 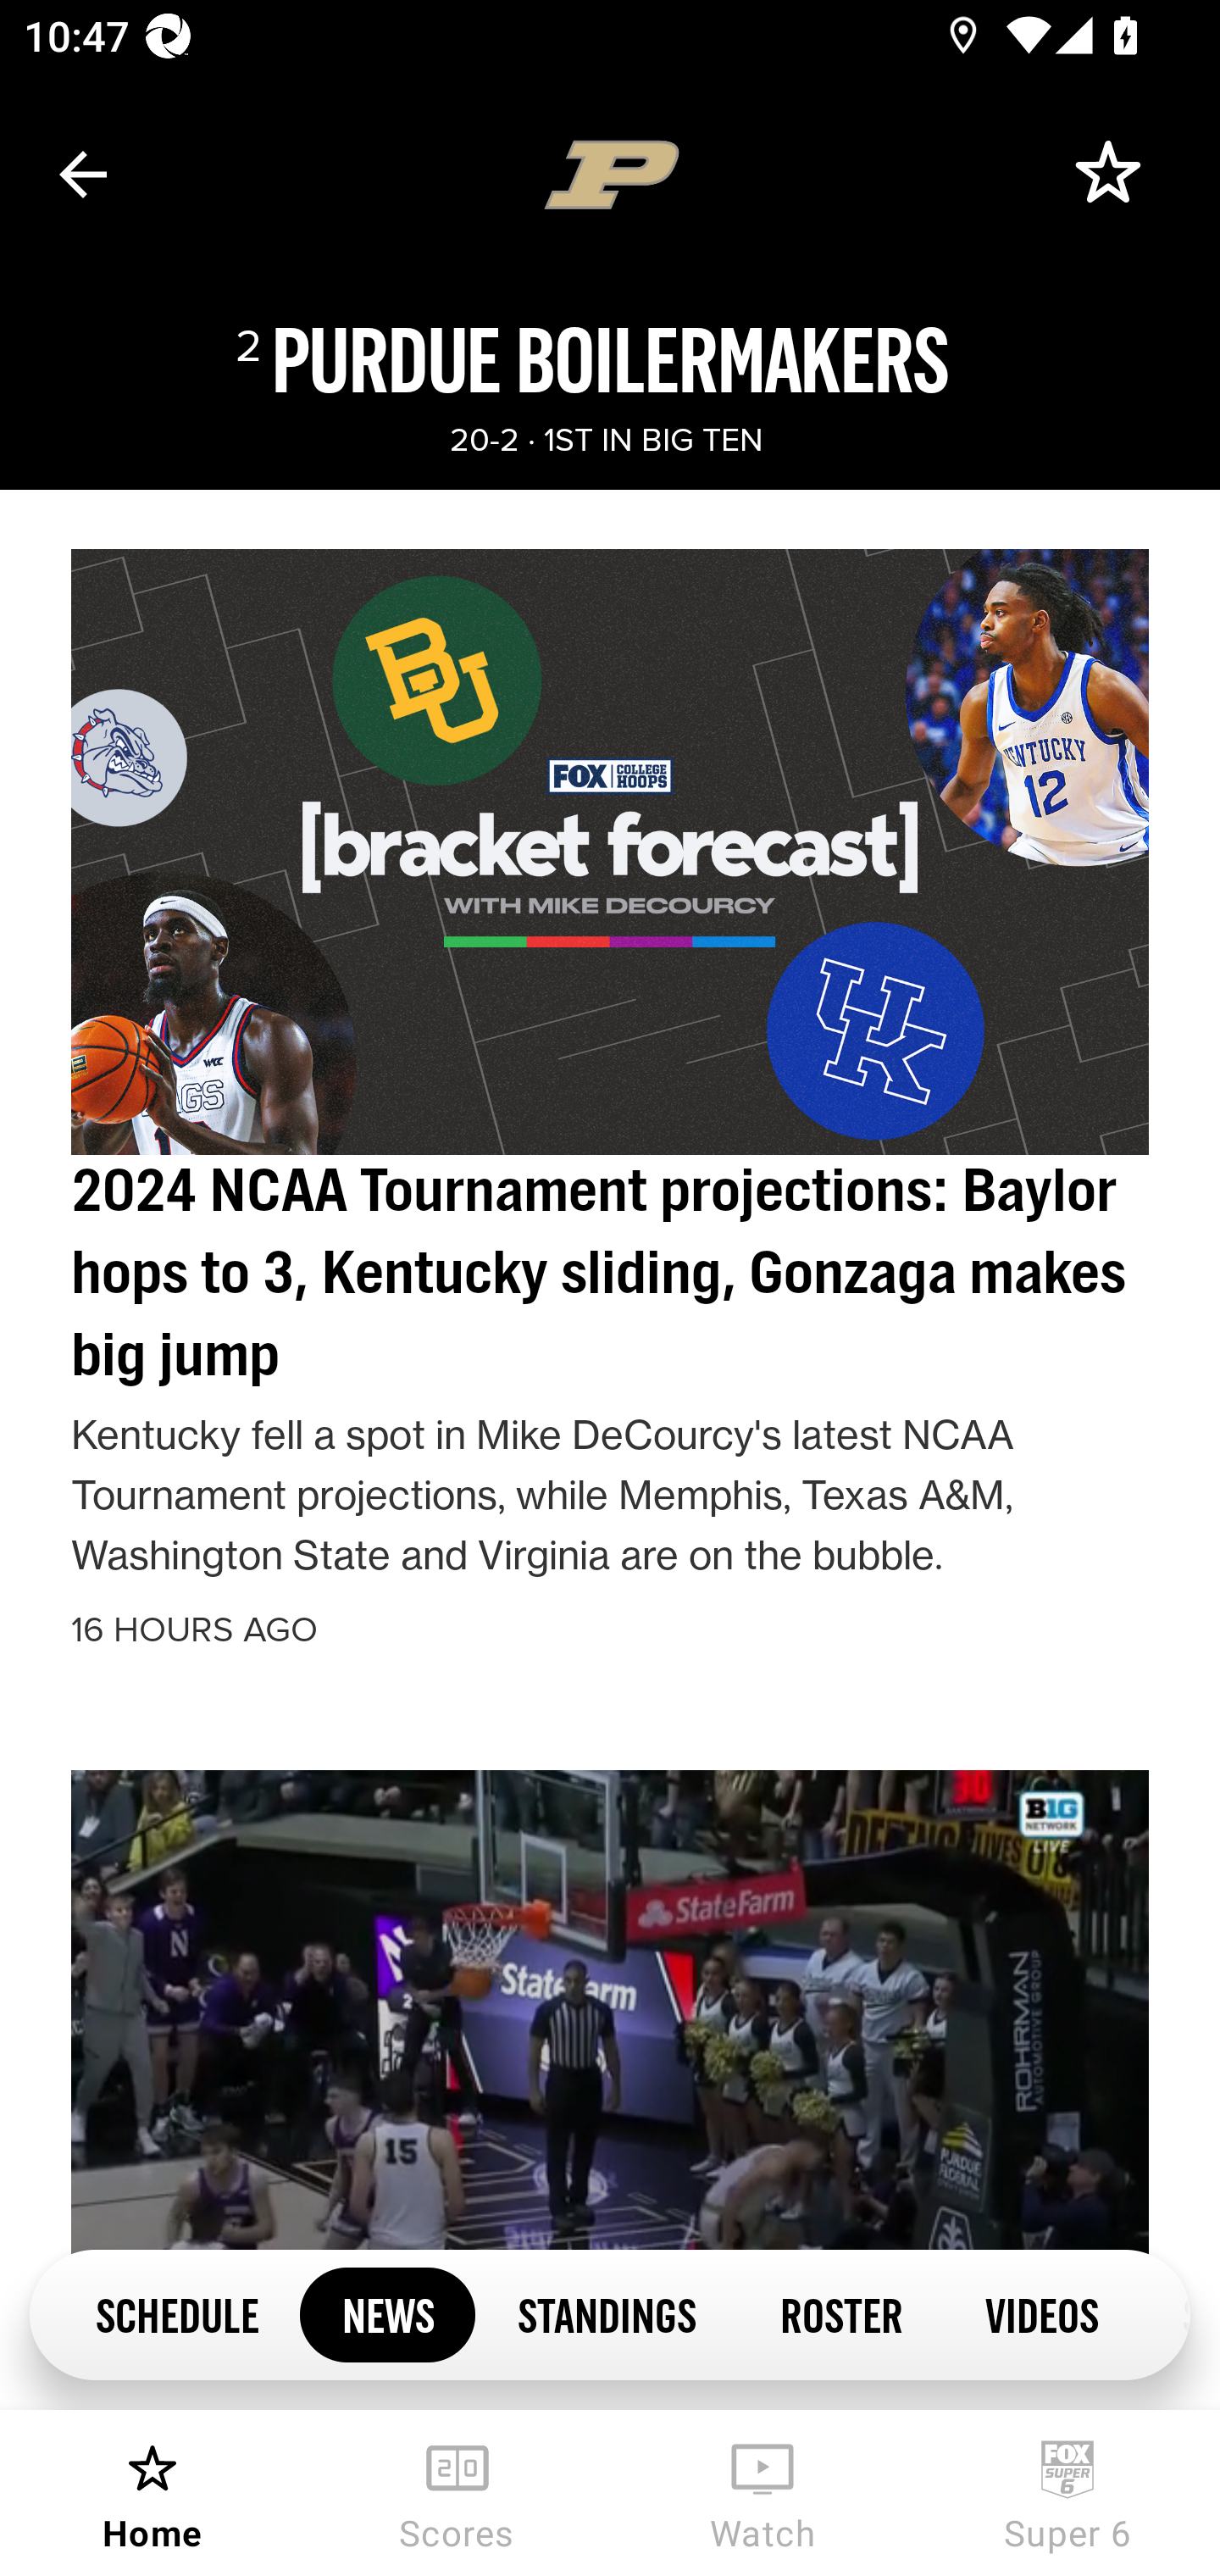 What do you see at coordinates (607, 2313) in the screenshot?
I see `STANDINGS` at bounding box center [607, 2313].